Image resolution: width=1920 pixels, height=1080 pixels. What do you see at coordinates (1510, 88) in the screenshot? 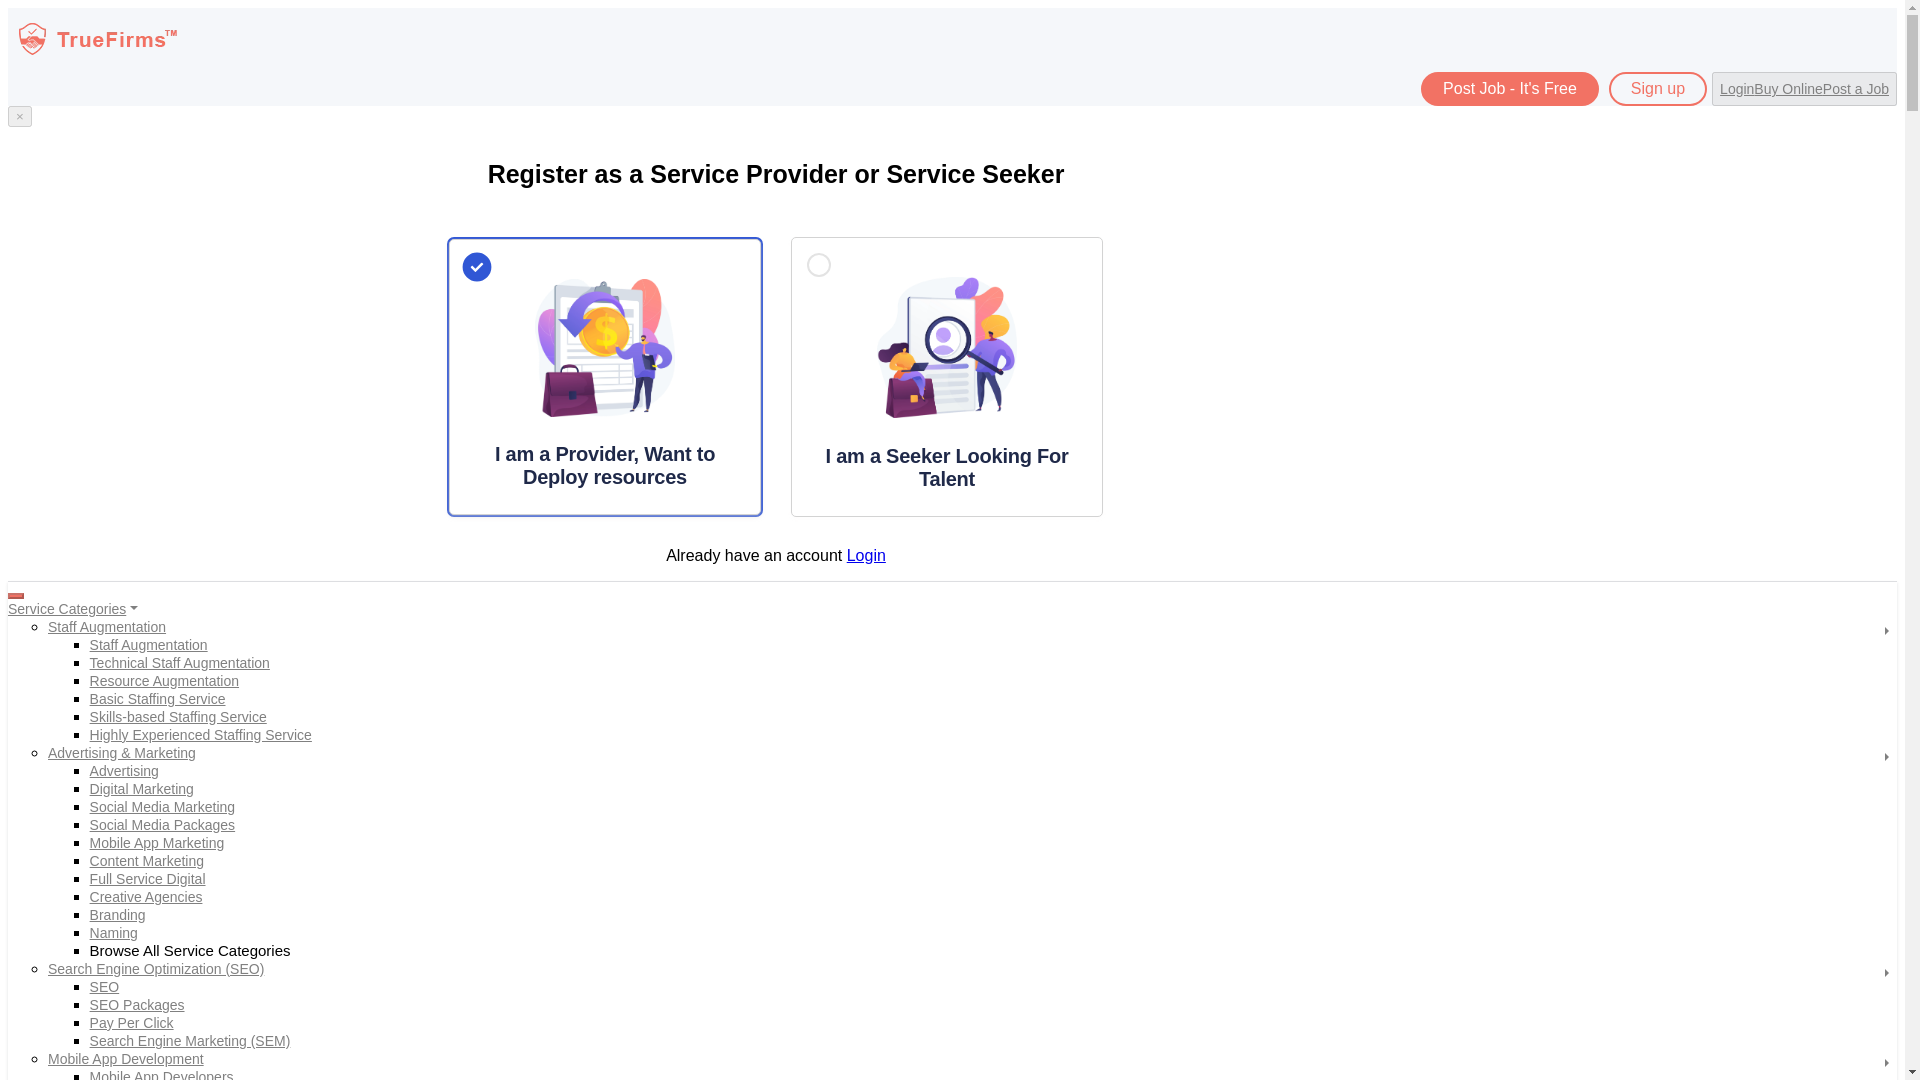
I see `Post Job - It's Free` at bounding box center [1510, 88].